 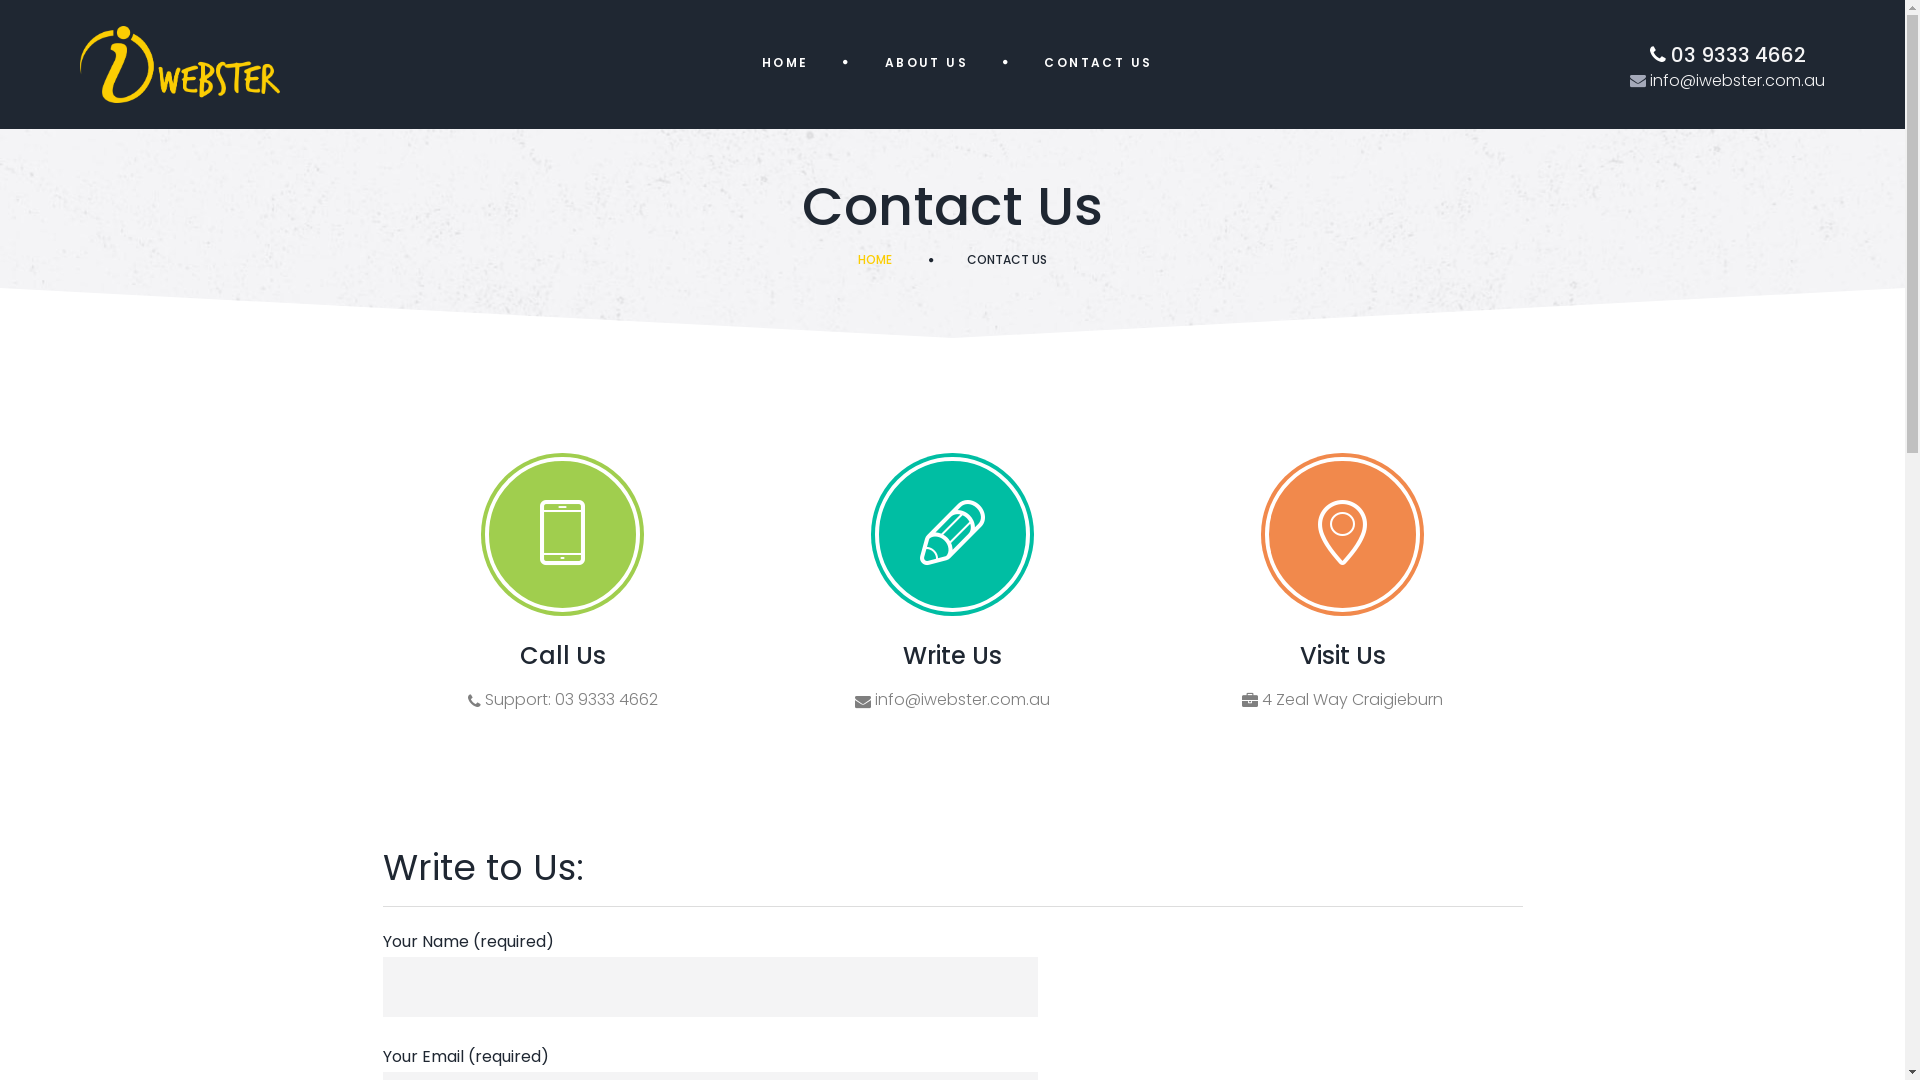 What do you see at coordinates (1736, 55) in the screenshot?
I see `03 9333 4662` at bounding box center [1736, 55].